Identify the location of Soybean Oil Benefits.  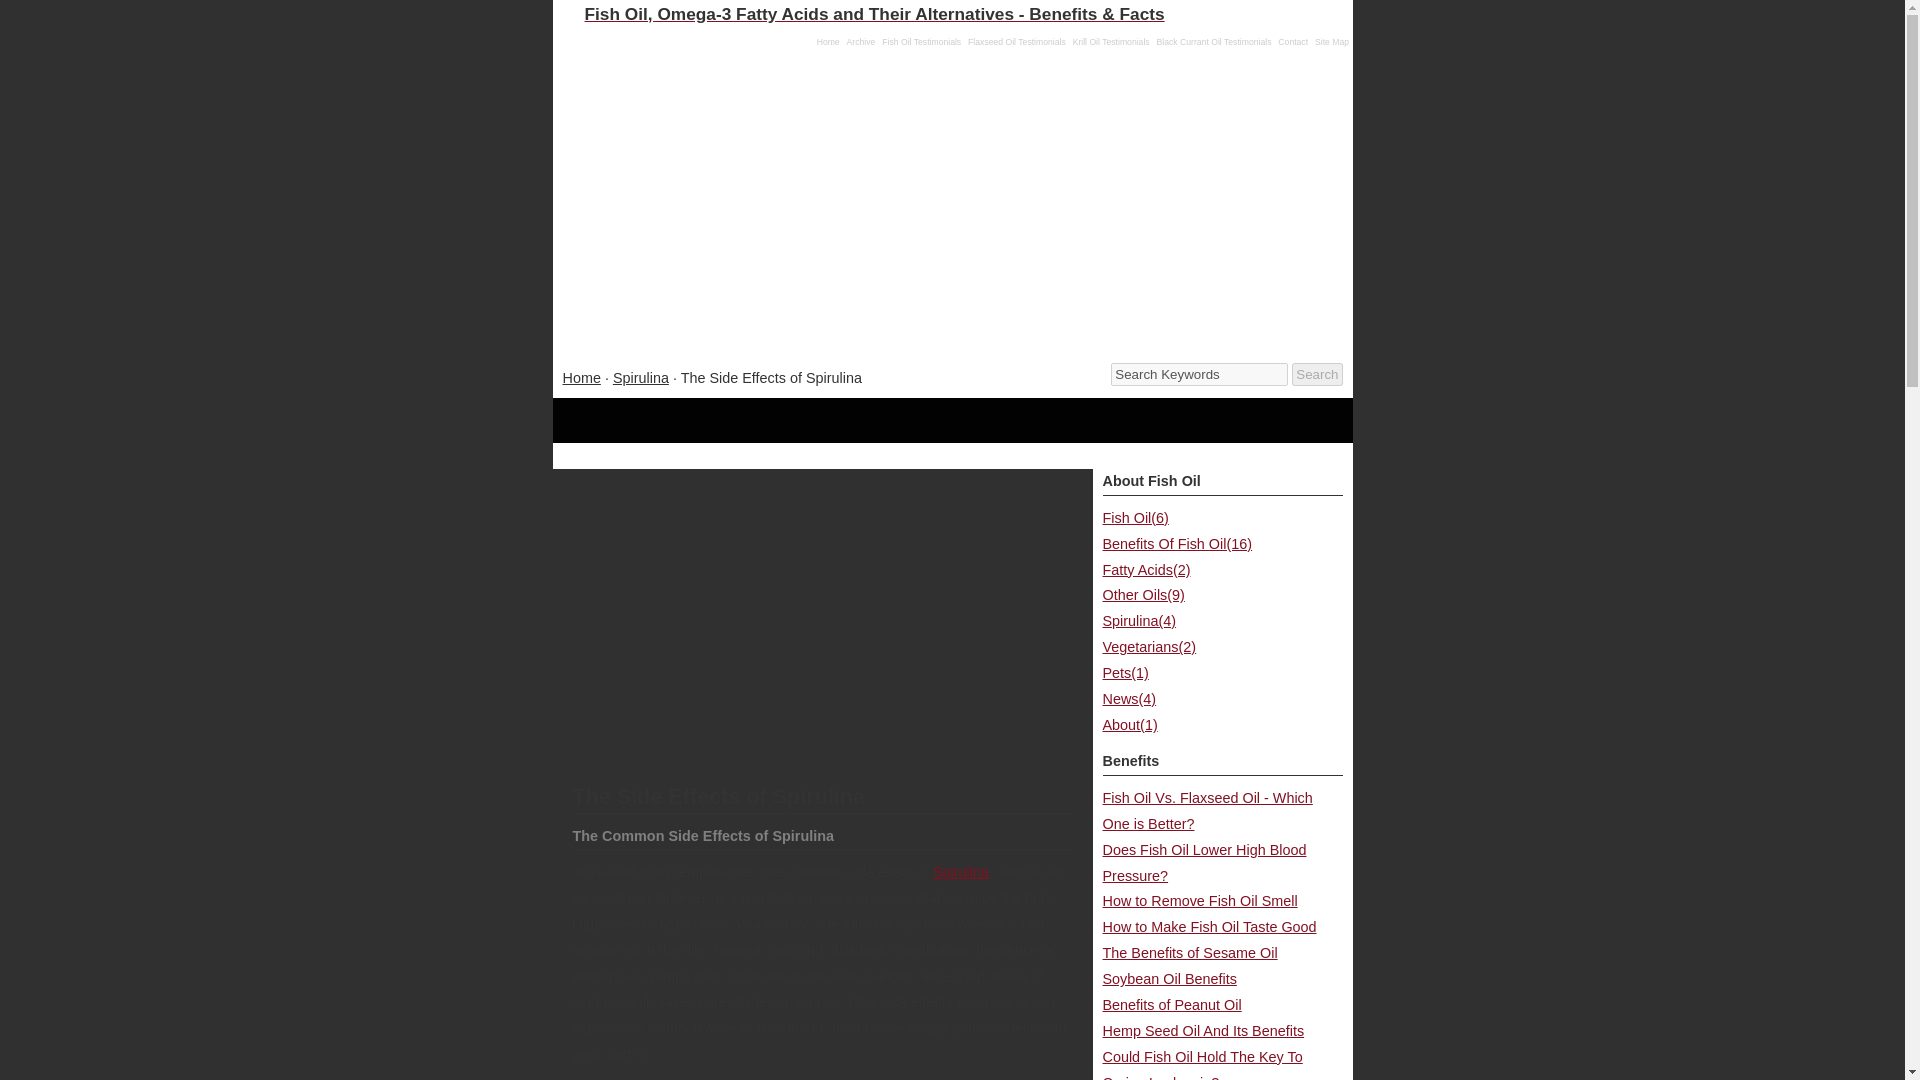
(1169, 978).